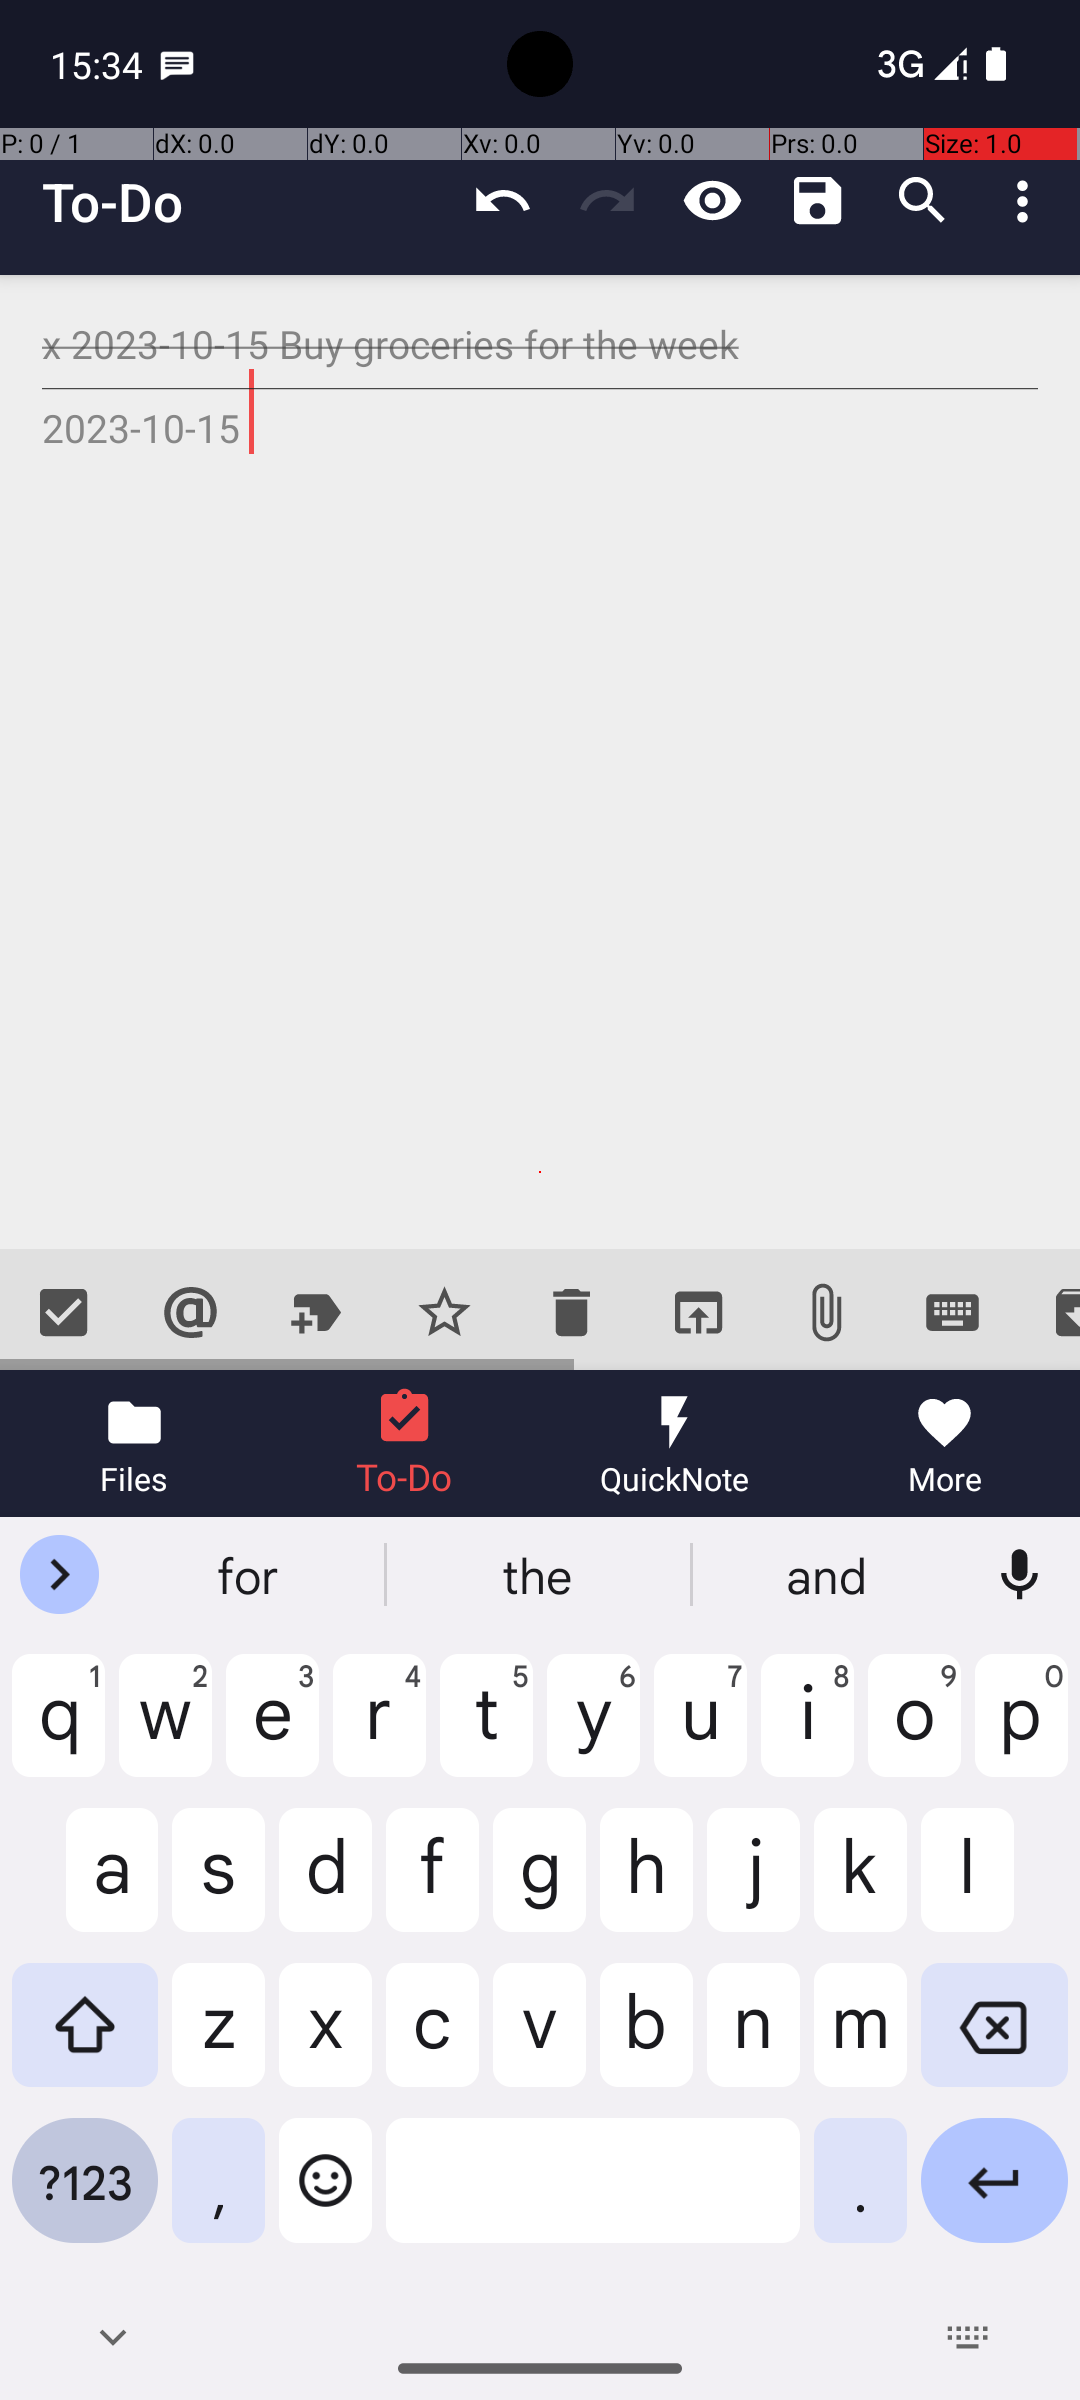 Image resolution: width=1080 pixels, height=2400 pixels. What do you see at coordinates (64, 1312) in the screenshot?
I see `Toggle done` at bounding box center [64, 1312].